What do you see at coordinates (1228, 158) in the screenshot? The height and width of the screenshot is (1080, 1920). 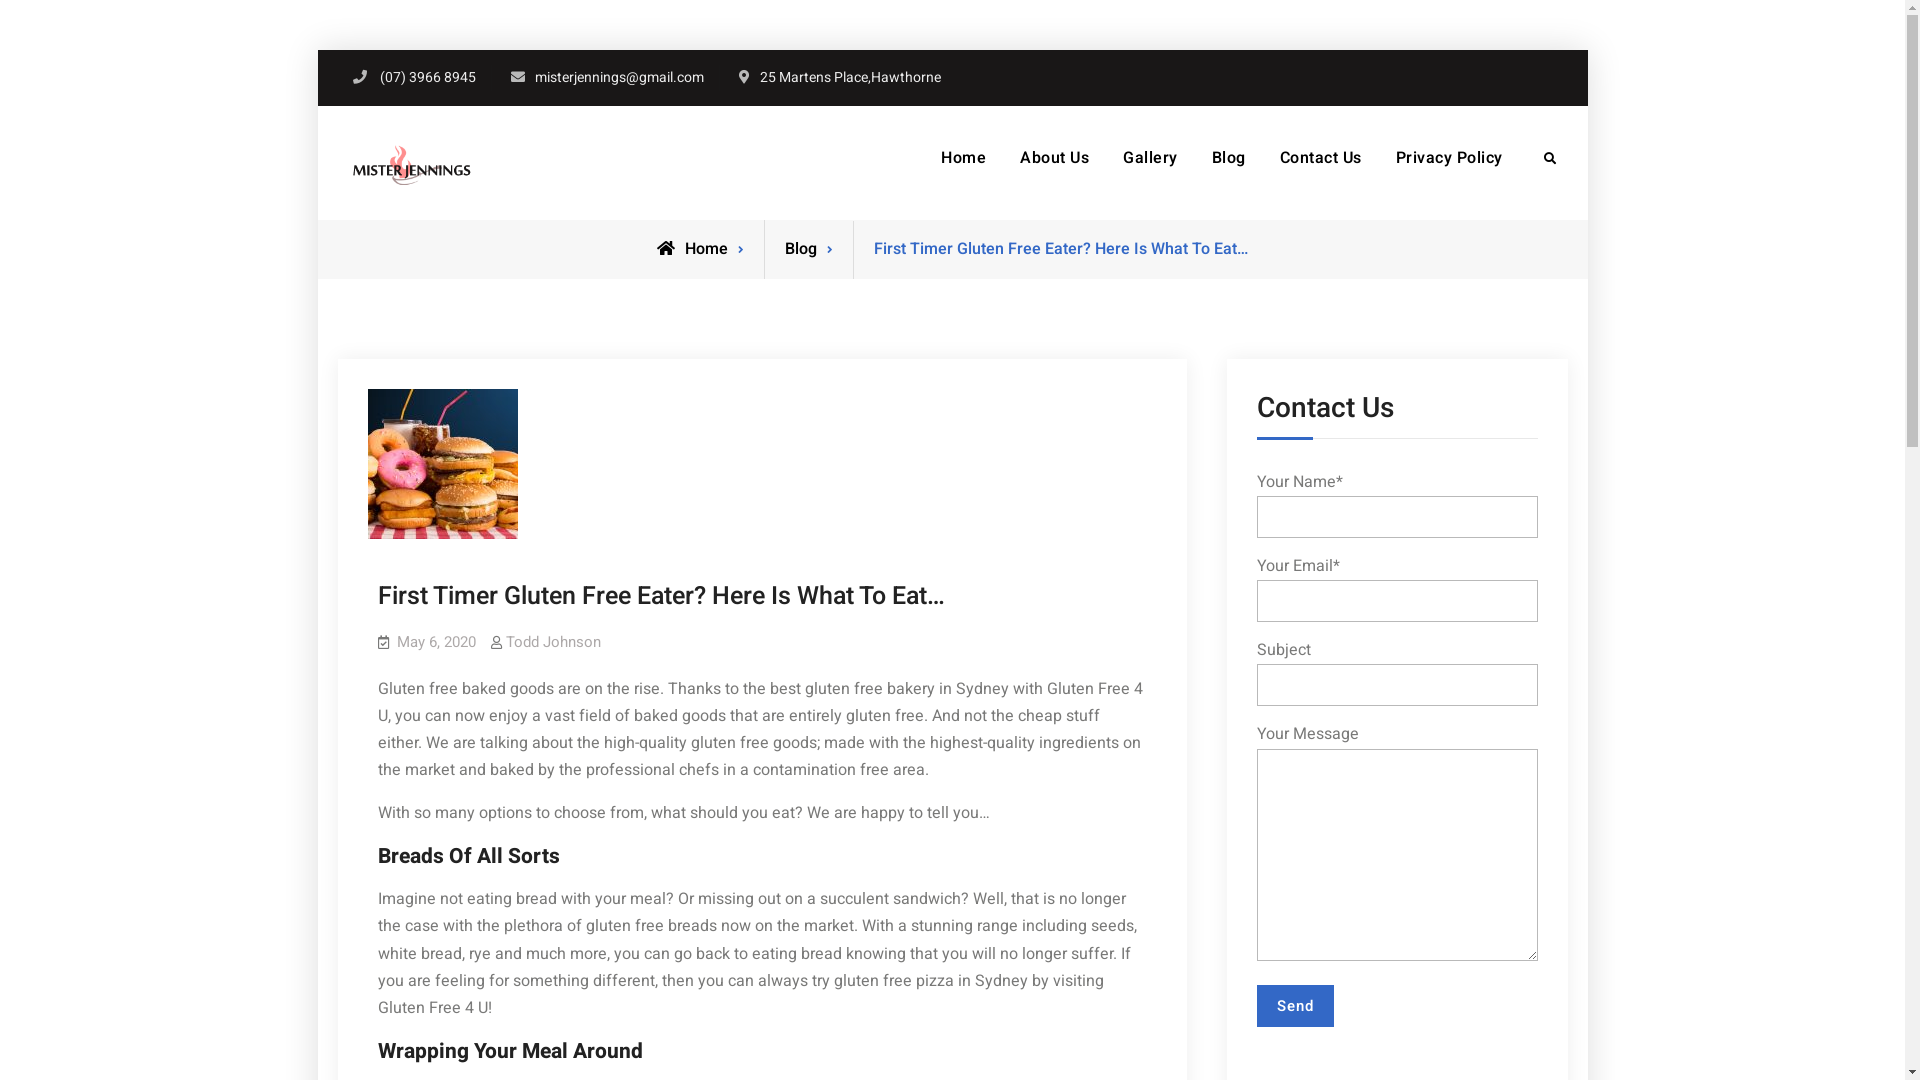 I see `Blog` at bounding box center [1228, 158].